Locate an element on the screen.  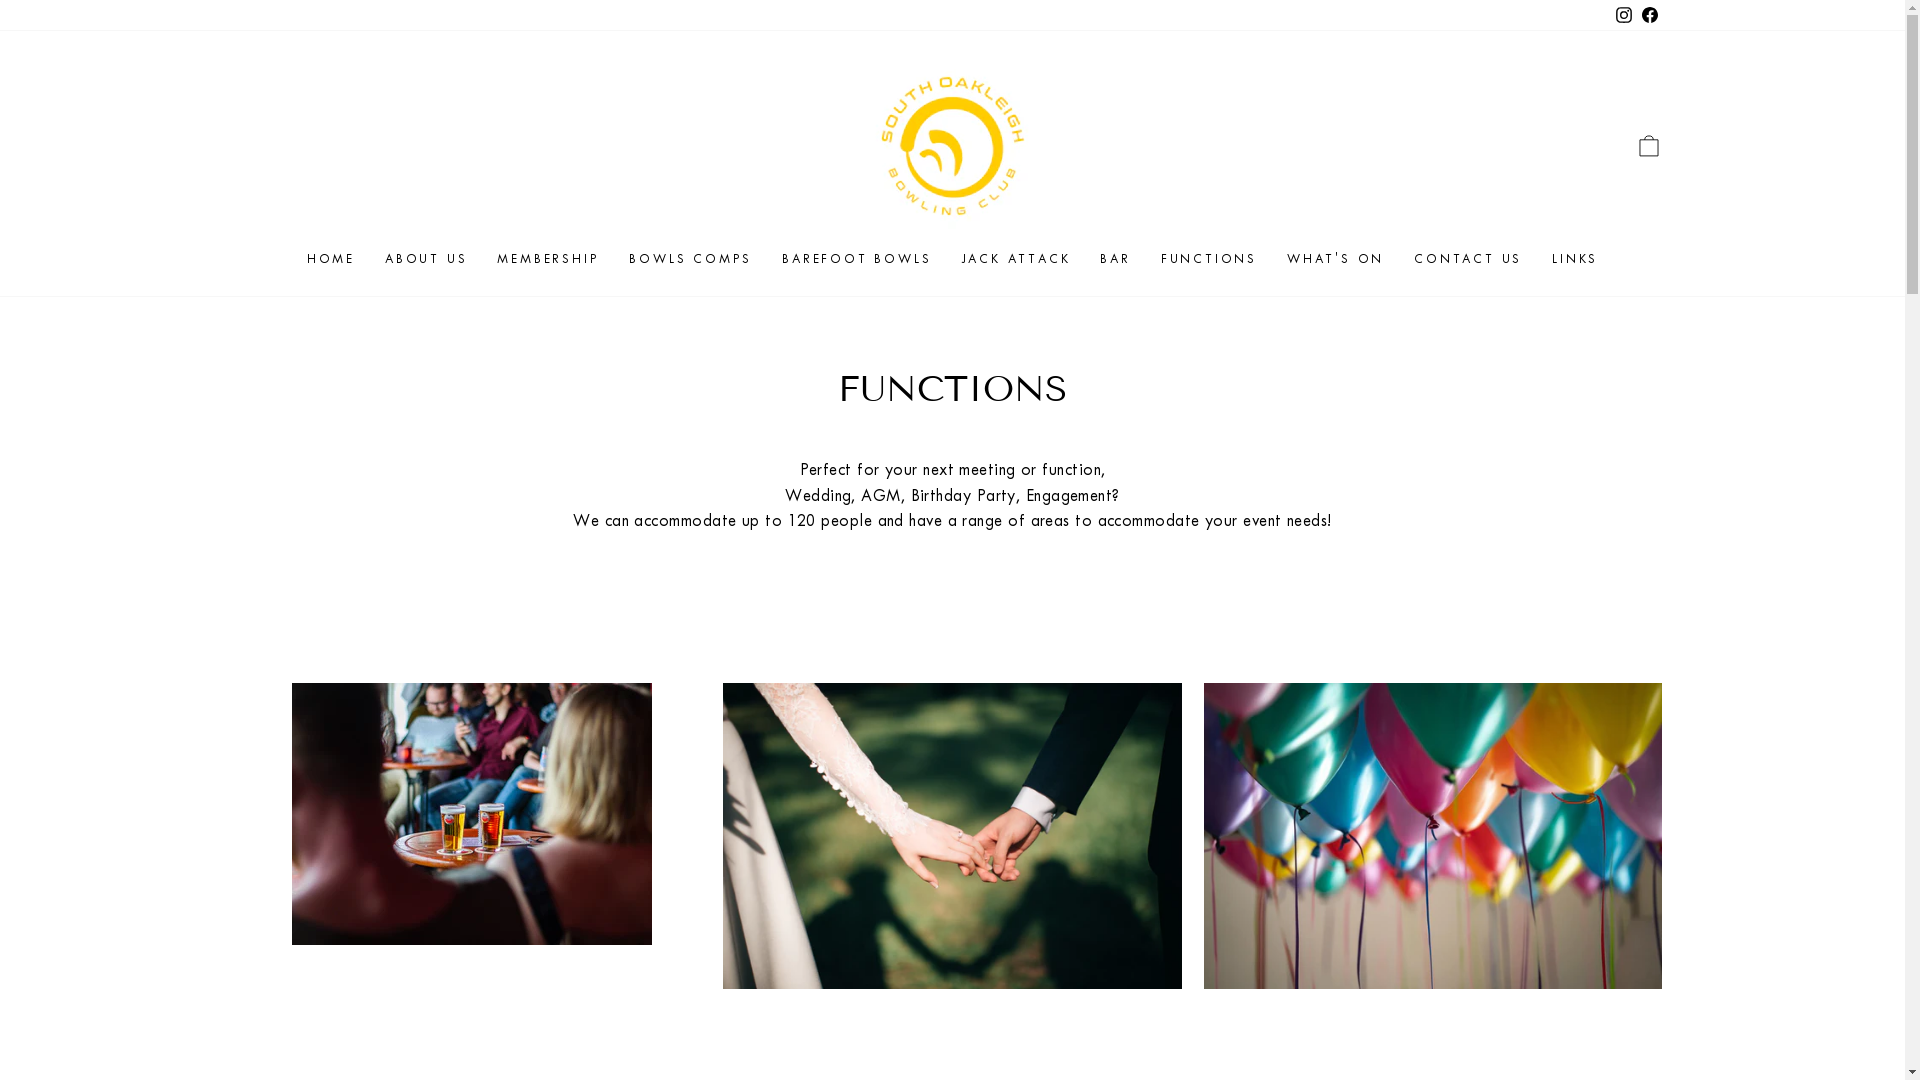
Facebook is located at coordinates (1649, 16).